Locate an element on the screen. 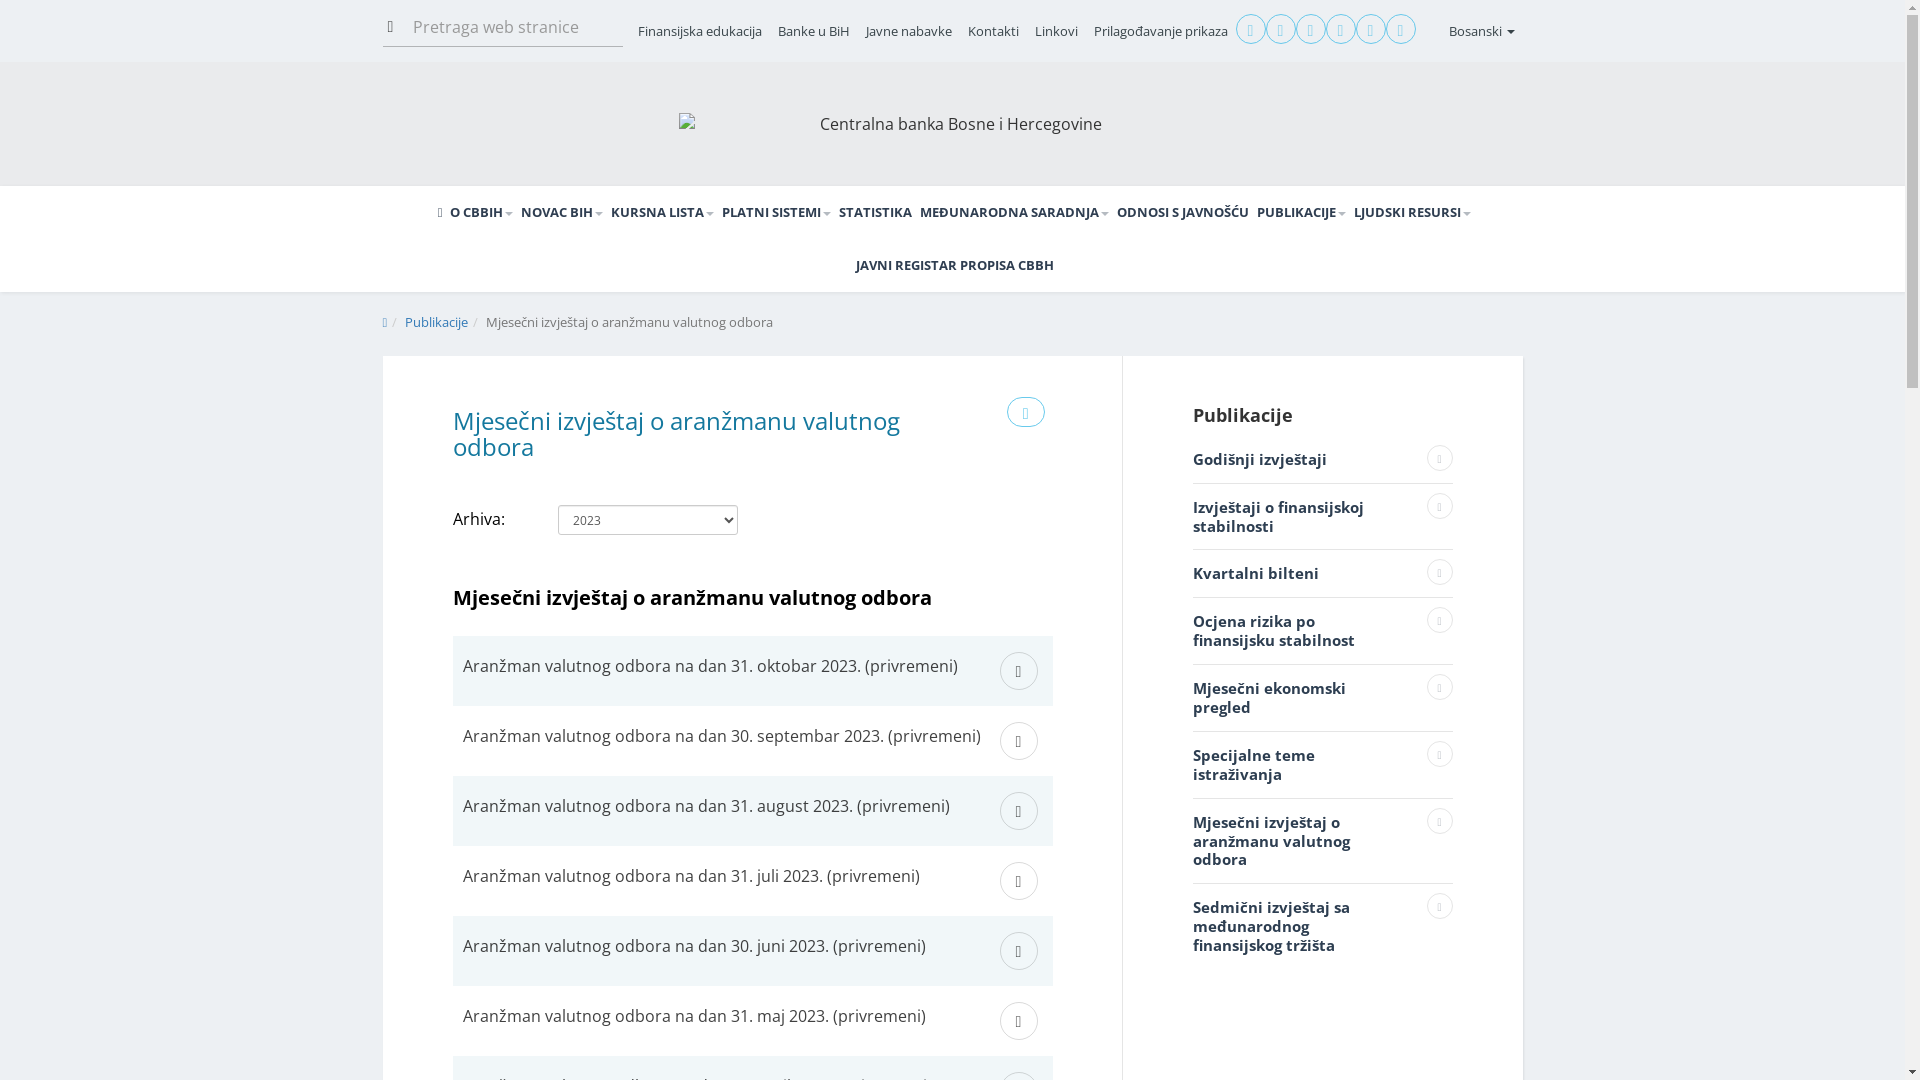 The width and height of the screenshot is (1920, 1080). Kontakti is located at coordinates (994, 32).